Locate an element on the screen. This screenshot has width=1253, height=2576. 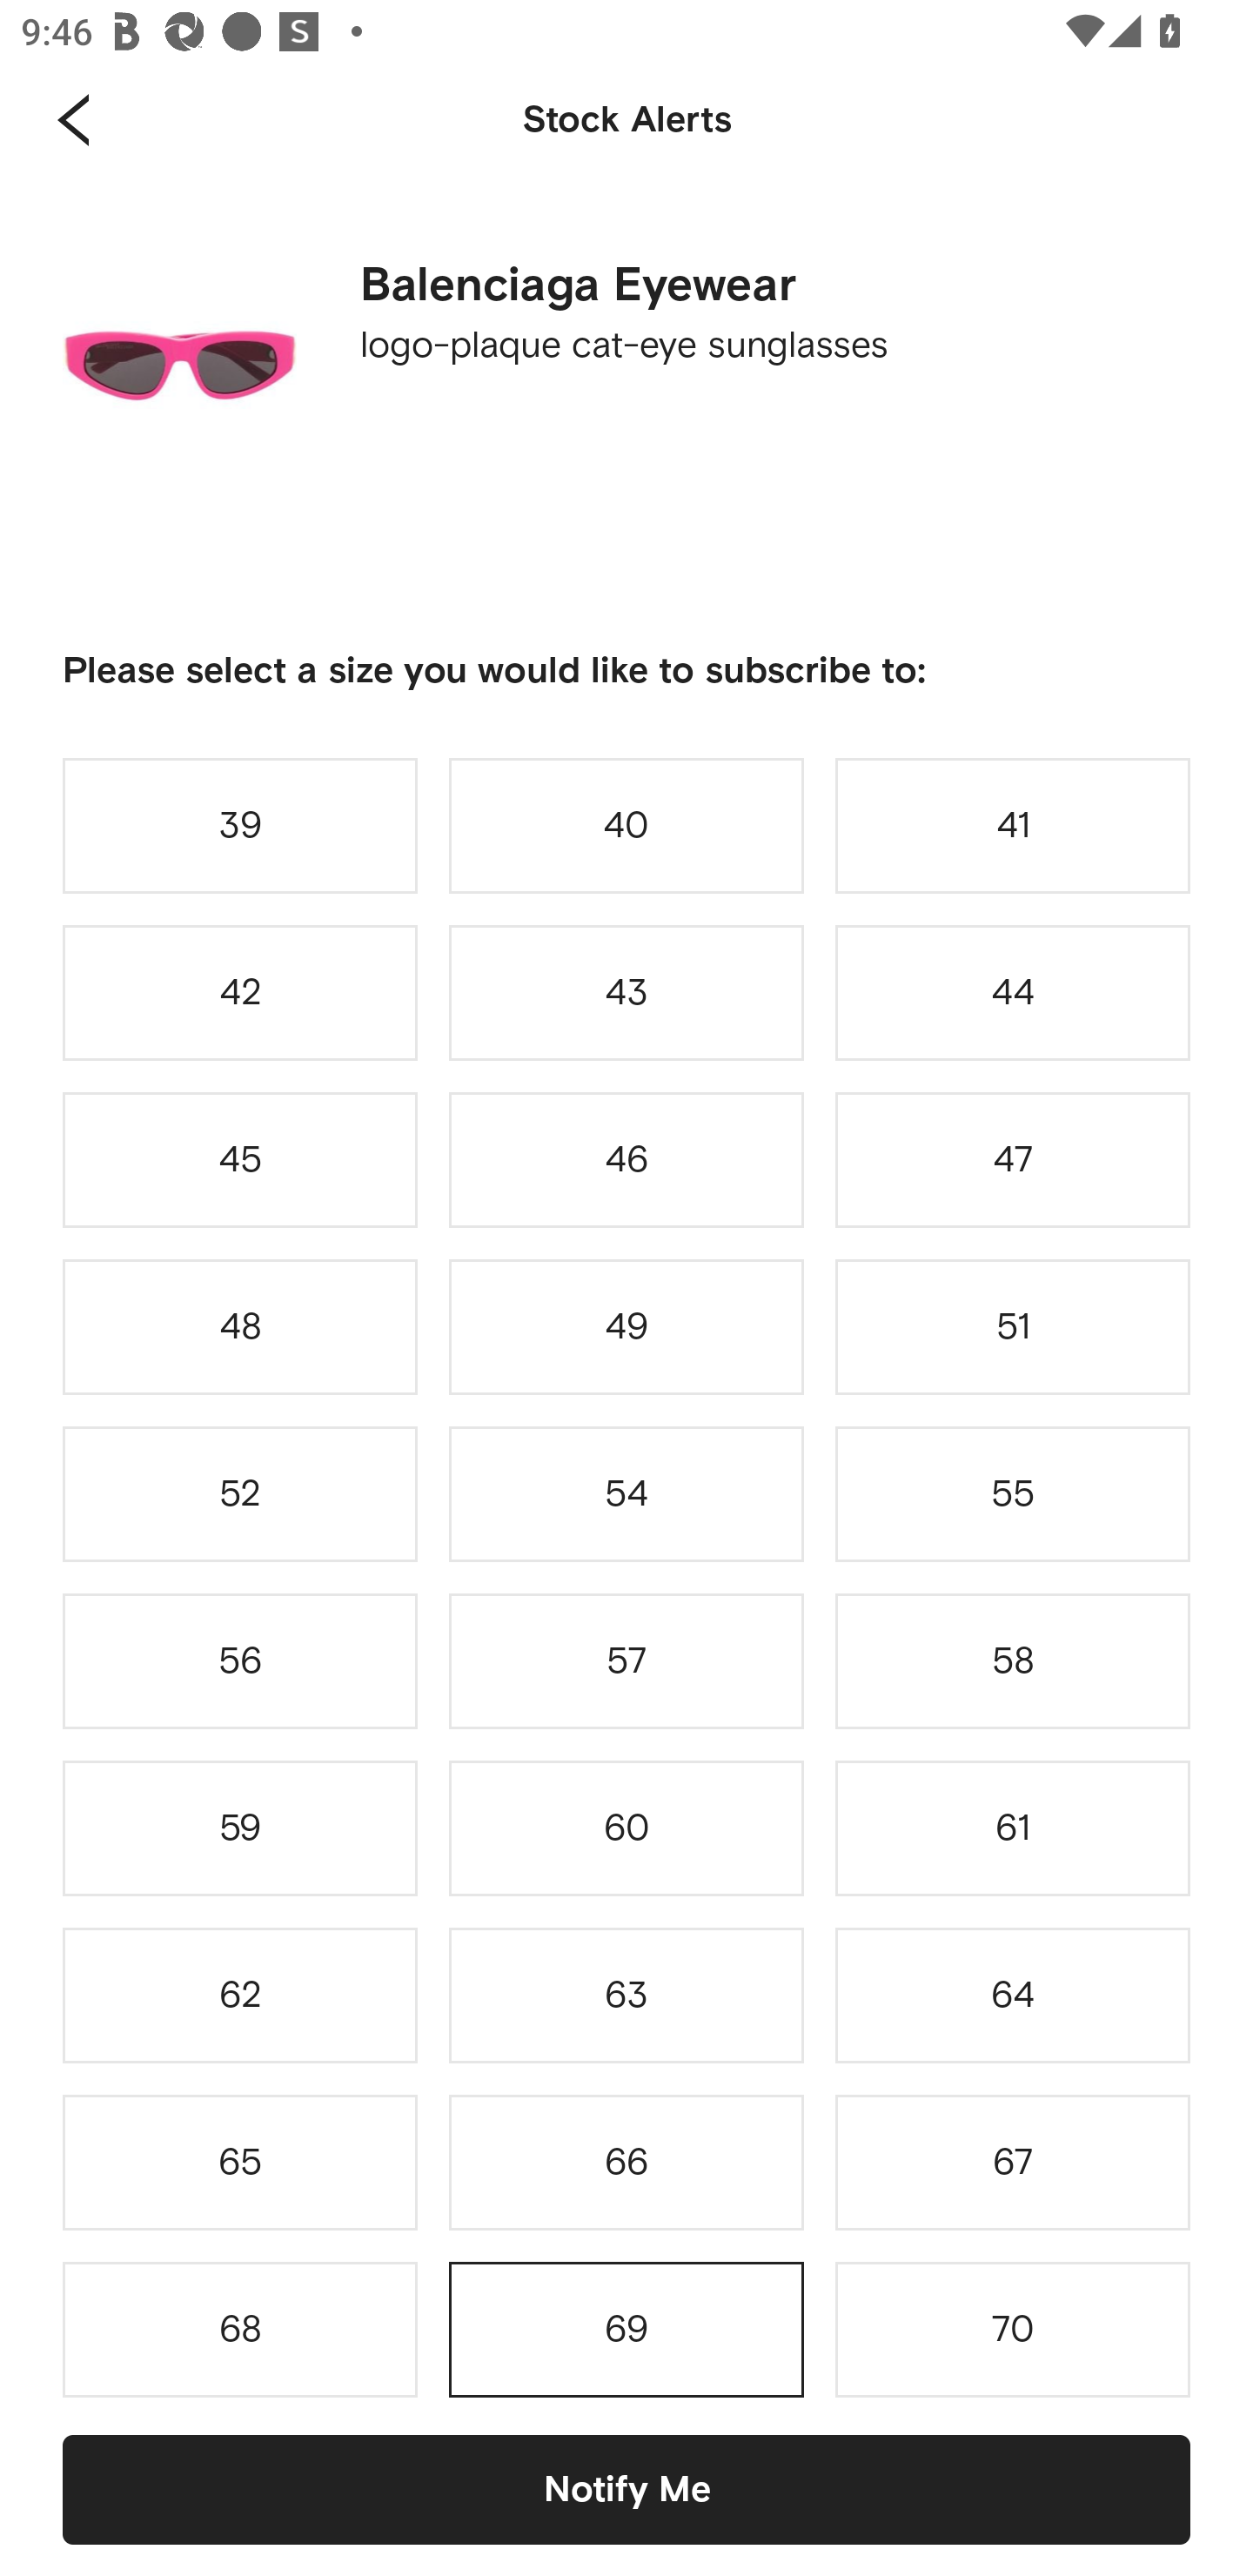
42 is located at coordinates (240, 992).